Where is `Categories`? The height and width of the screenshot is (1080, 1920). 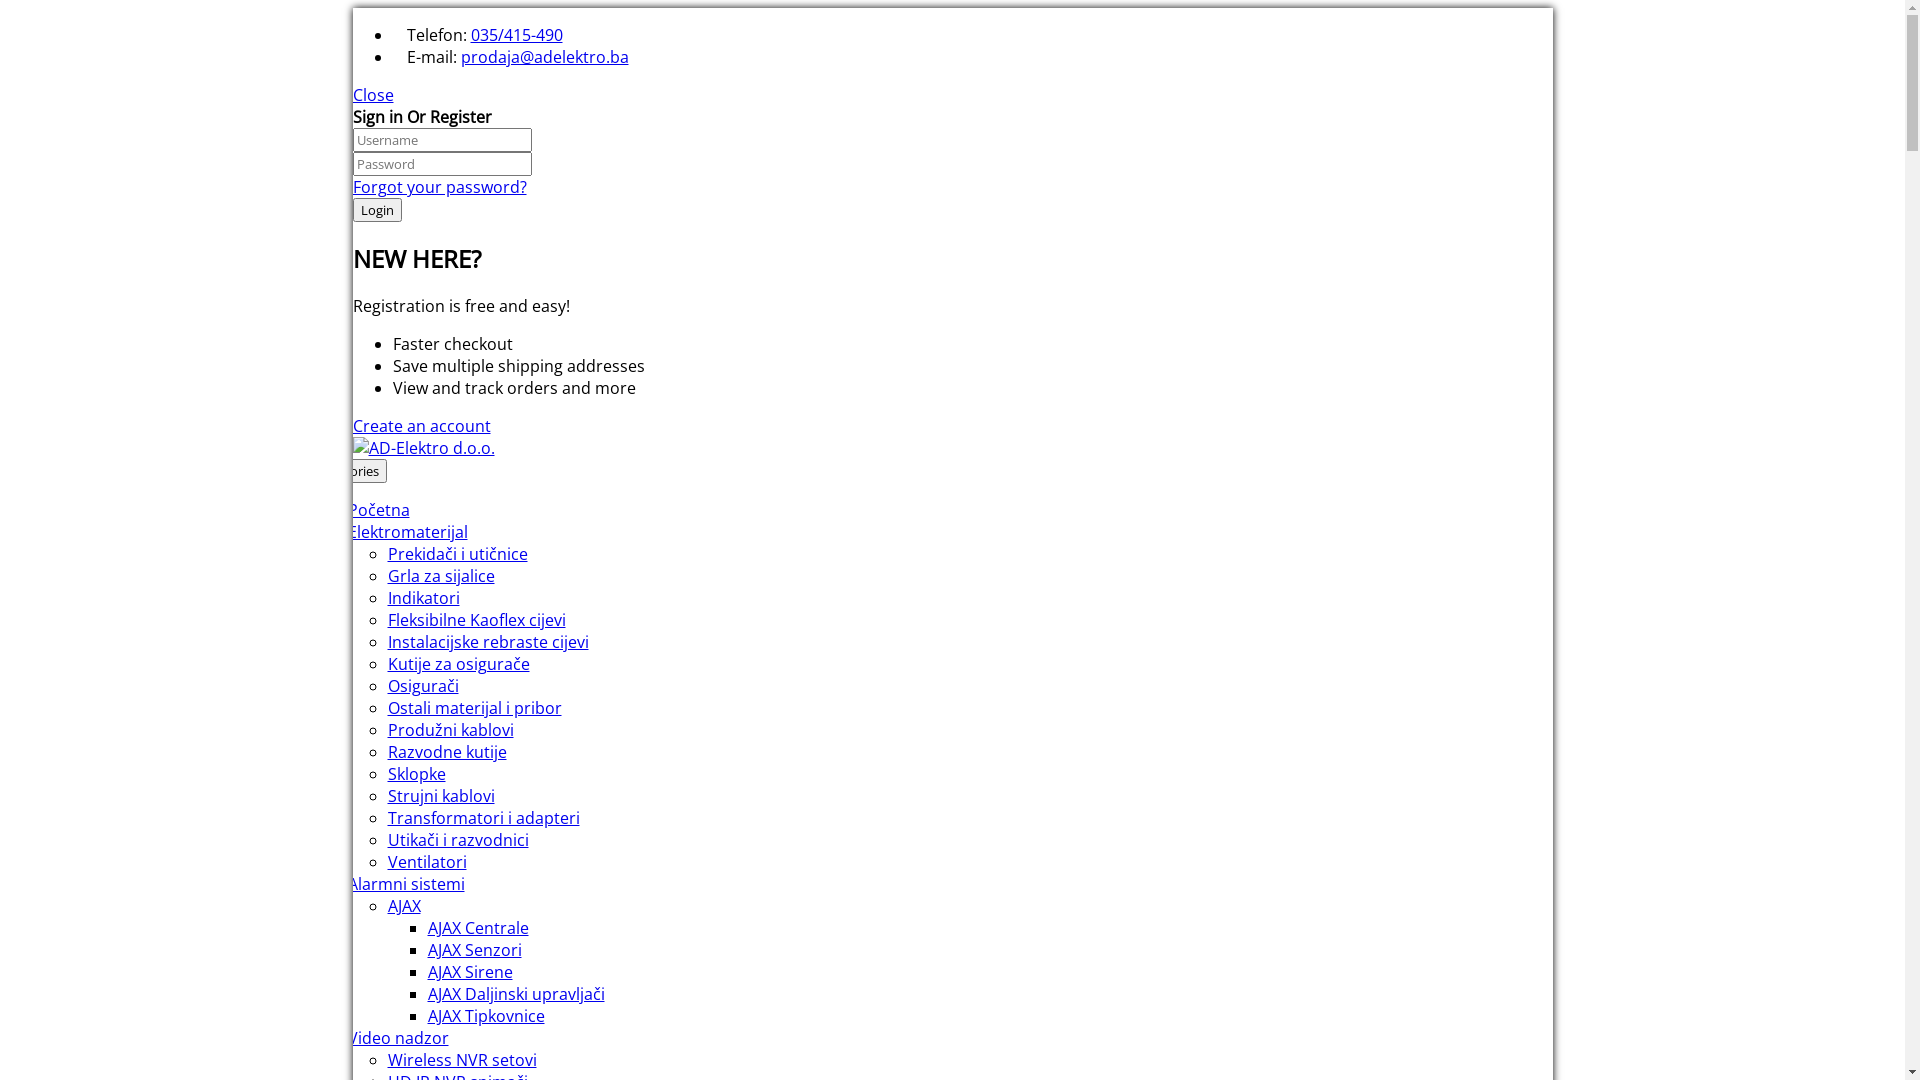
Categories is located at coordinates (348, 471).